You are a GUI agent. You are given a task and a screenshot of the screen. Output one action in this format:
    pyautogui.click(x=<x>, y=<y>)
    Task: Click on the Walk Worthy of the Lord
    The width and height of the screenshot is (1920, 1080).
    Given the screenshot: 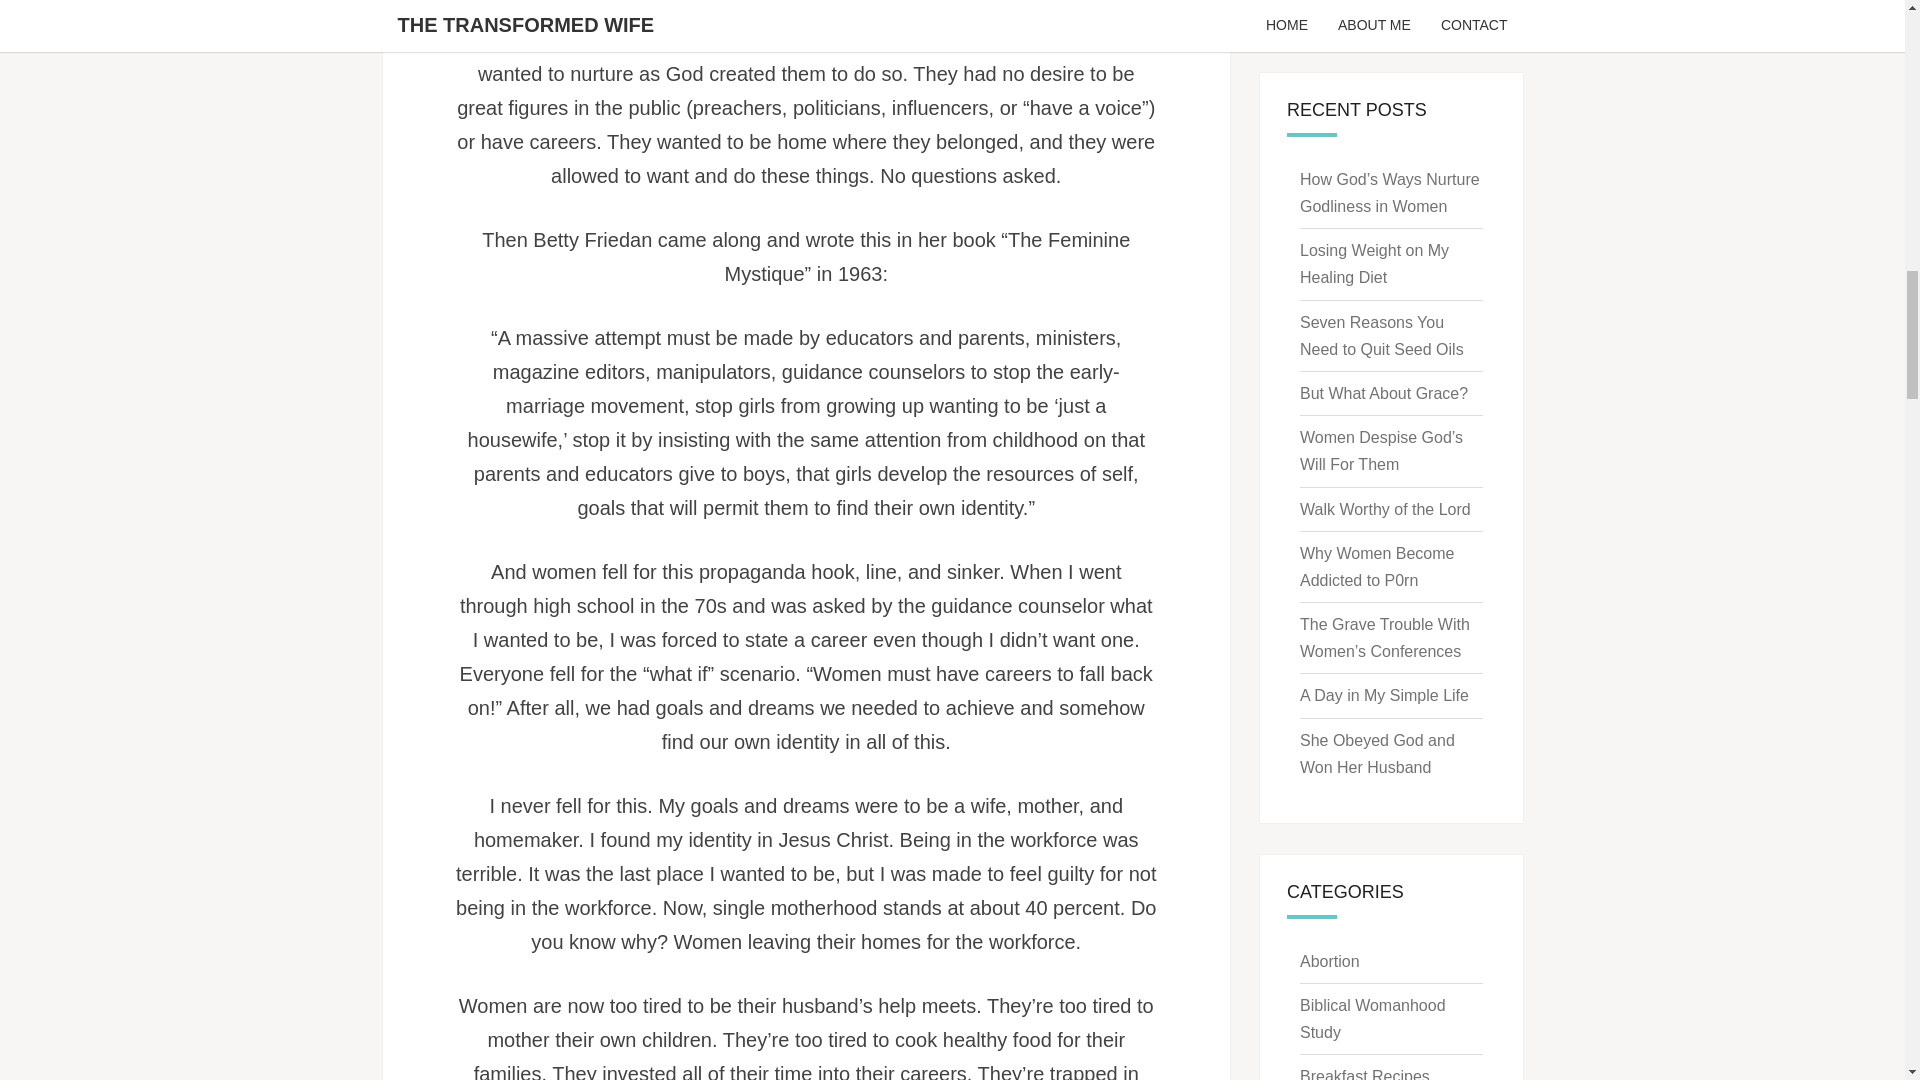 What is the action you would take?
    pyautogui.click(x=1384, y=510)
    